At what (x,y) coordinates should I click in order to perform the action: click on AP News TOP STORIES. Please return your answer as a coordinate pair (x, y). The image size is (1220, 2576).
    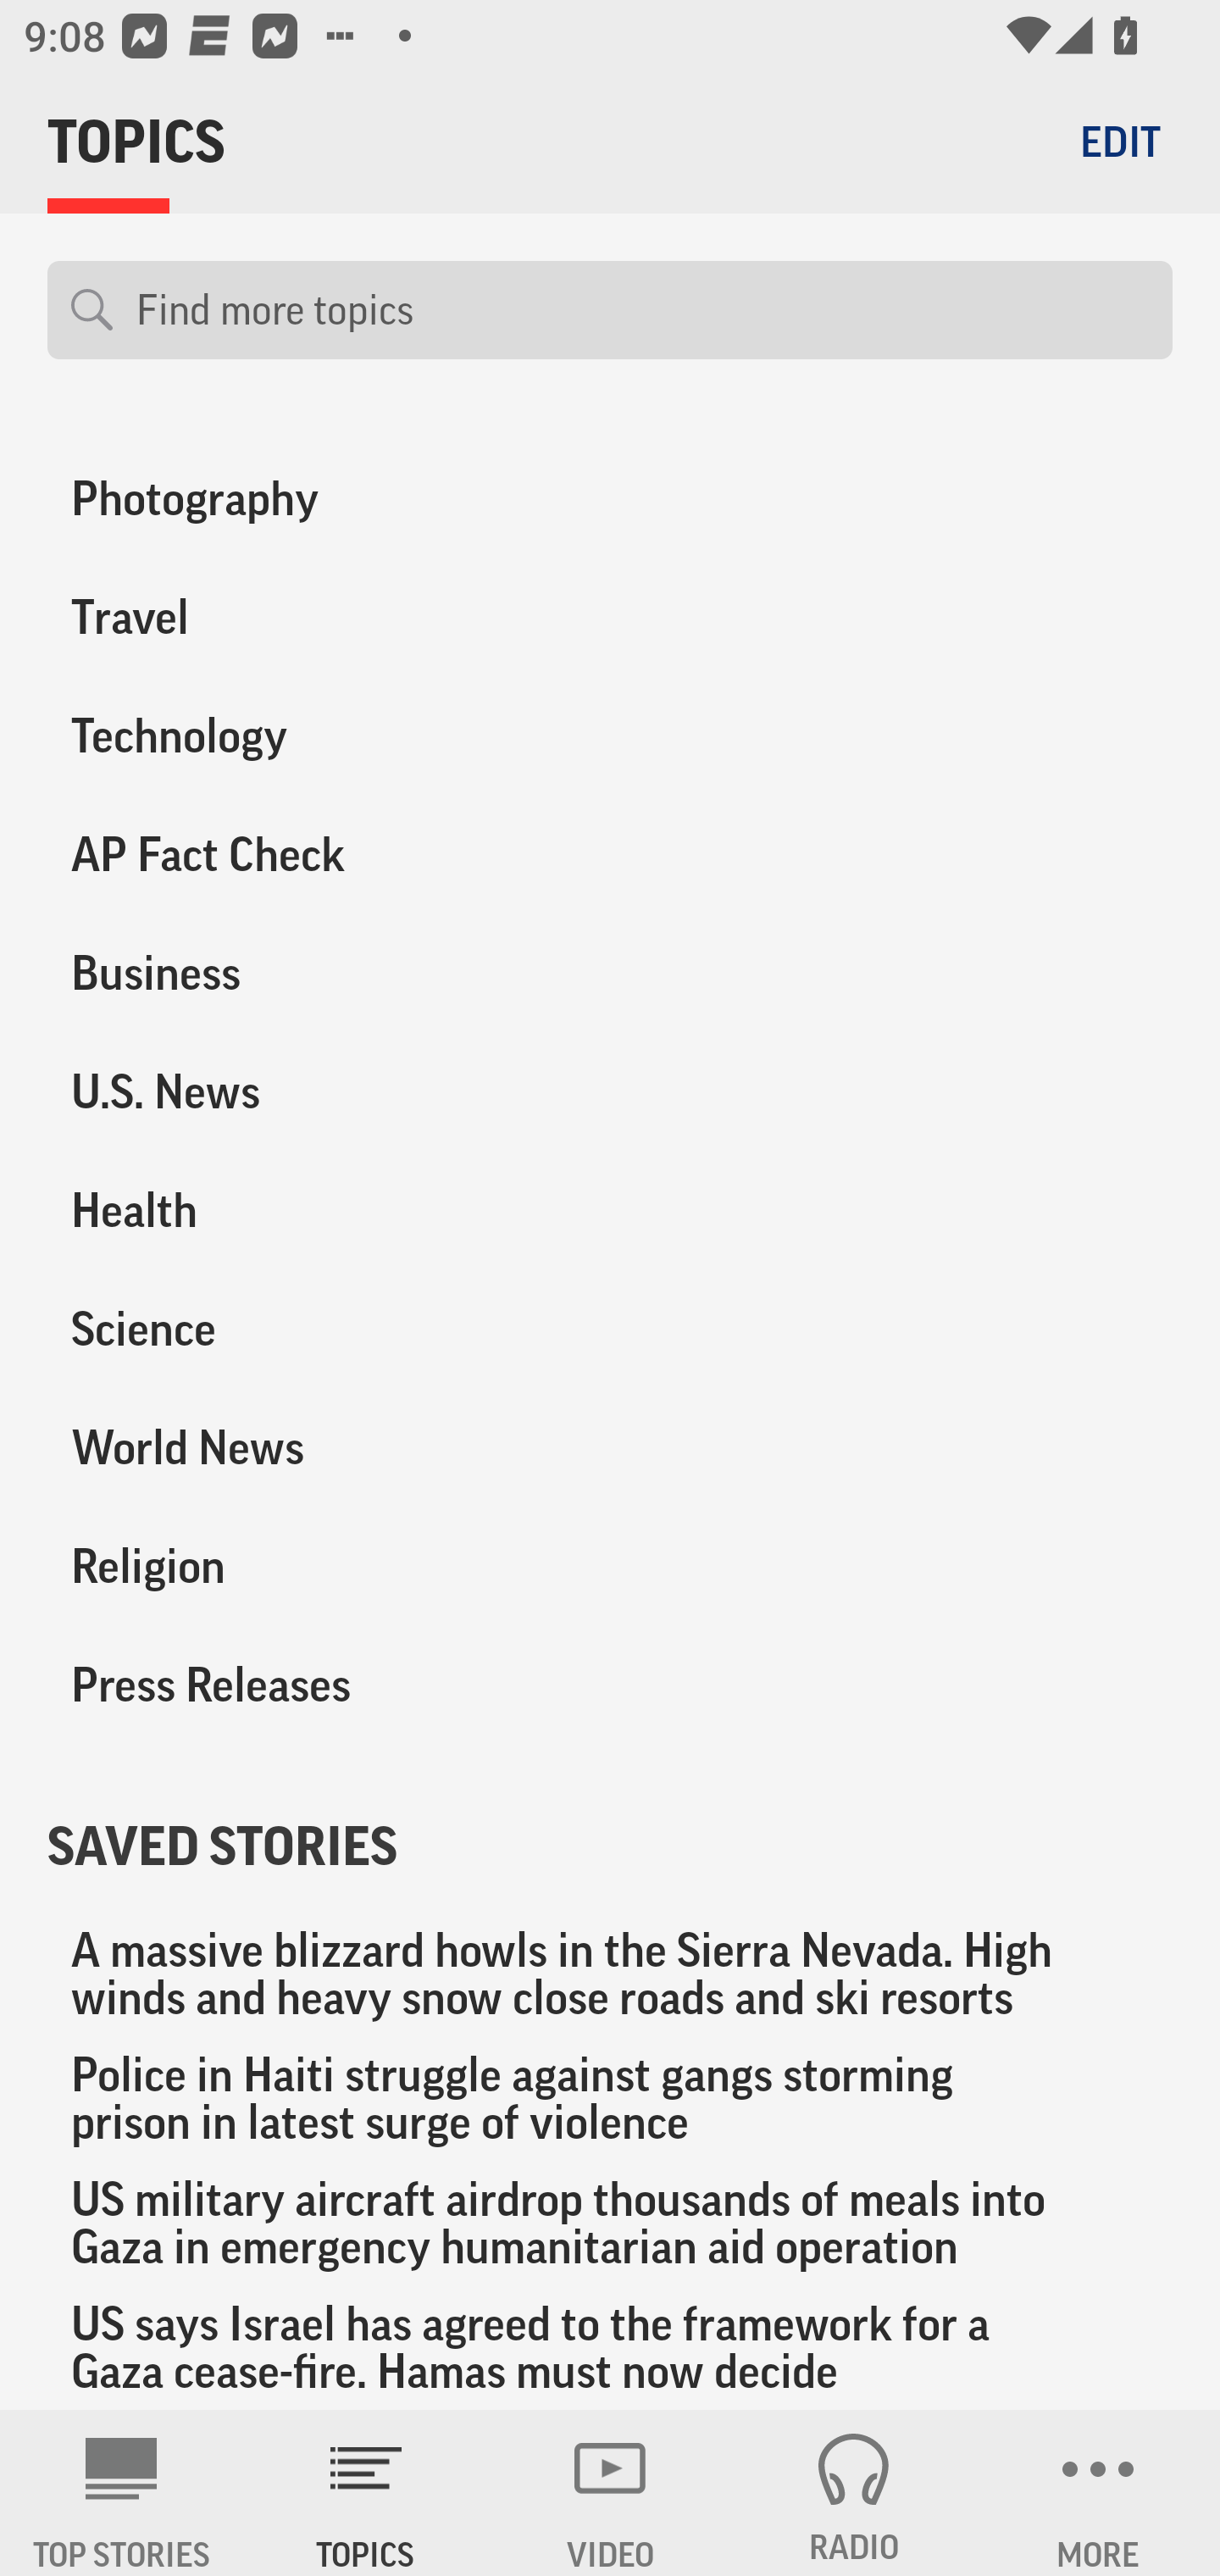
    Looking at the image, I should click on (122, 2493).